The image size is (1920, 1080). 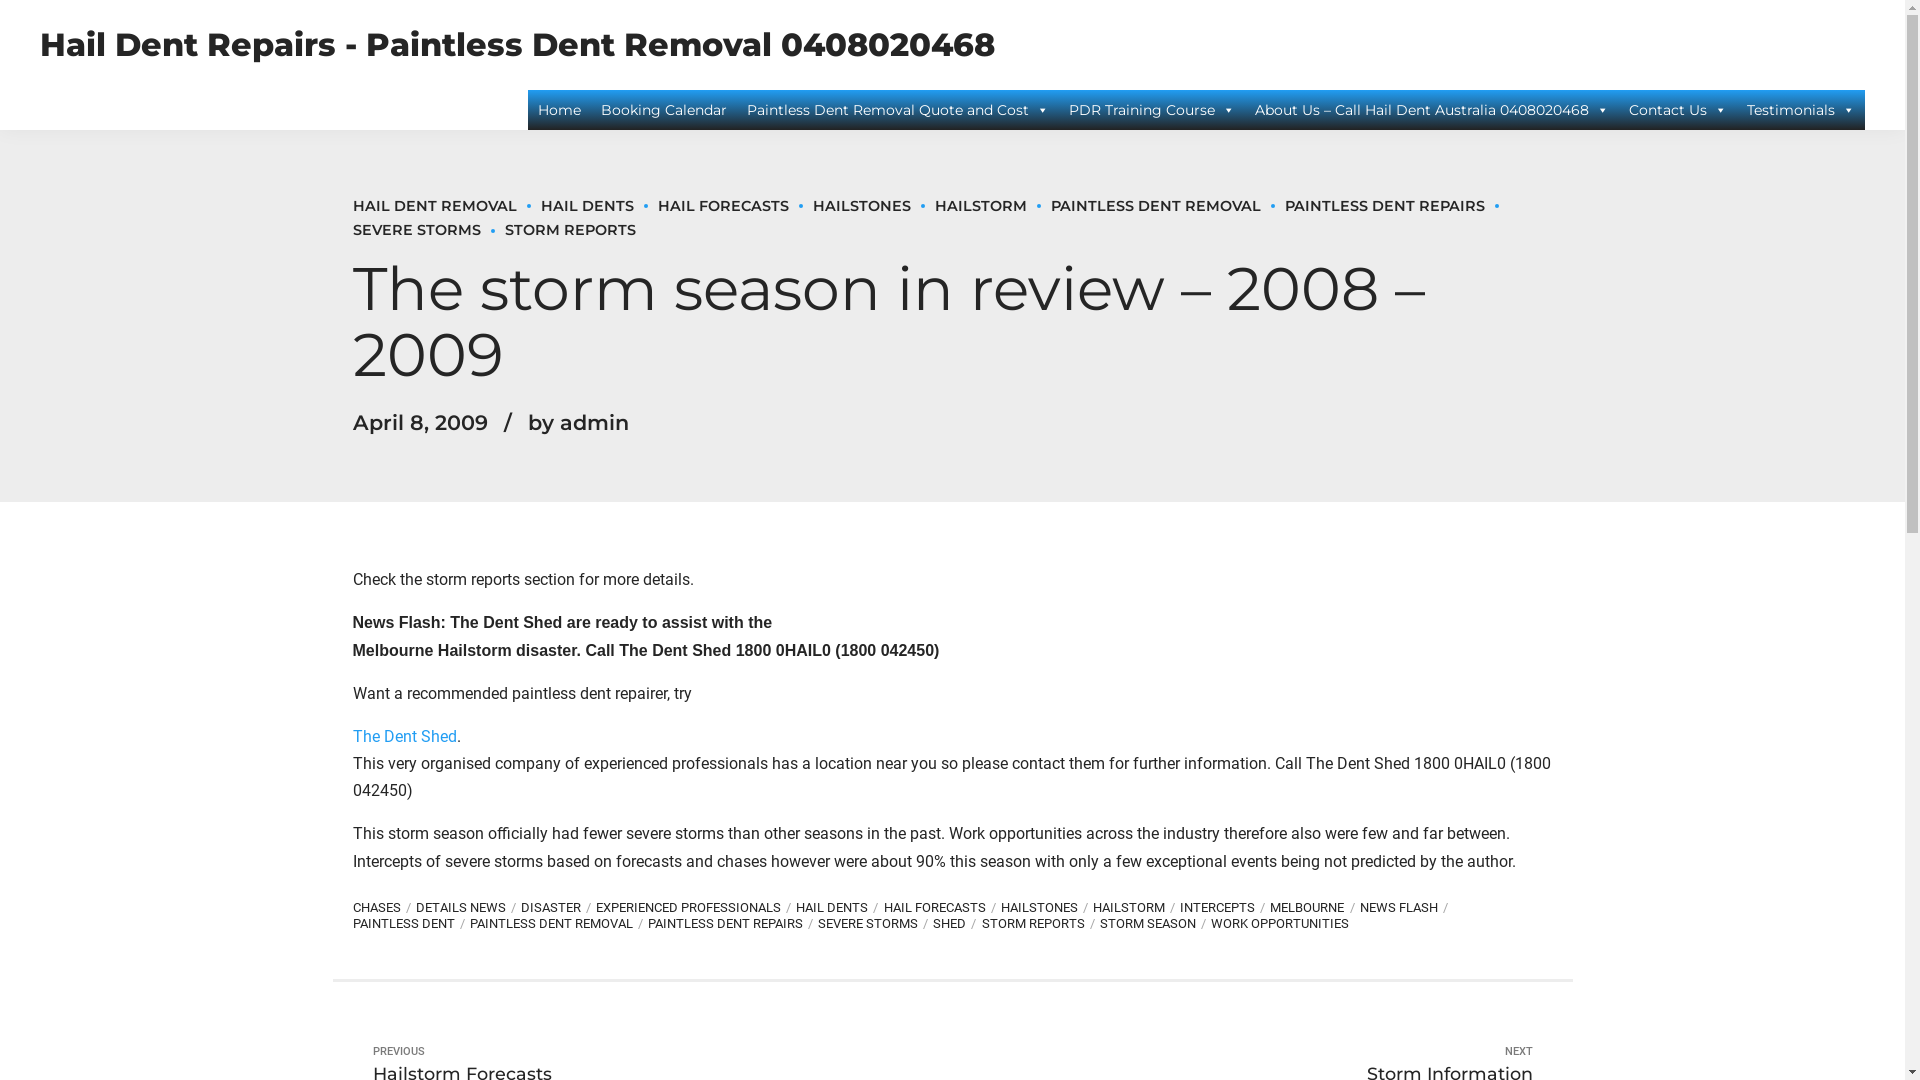 I want to click on by admin, so click(x=578, y=422).